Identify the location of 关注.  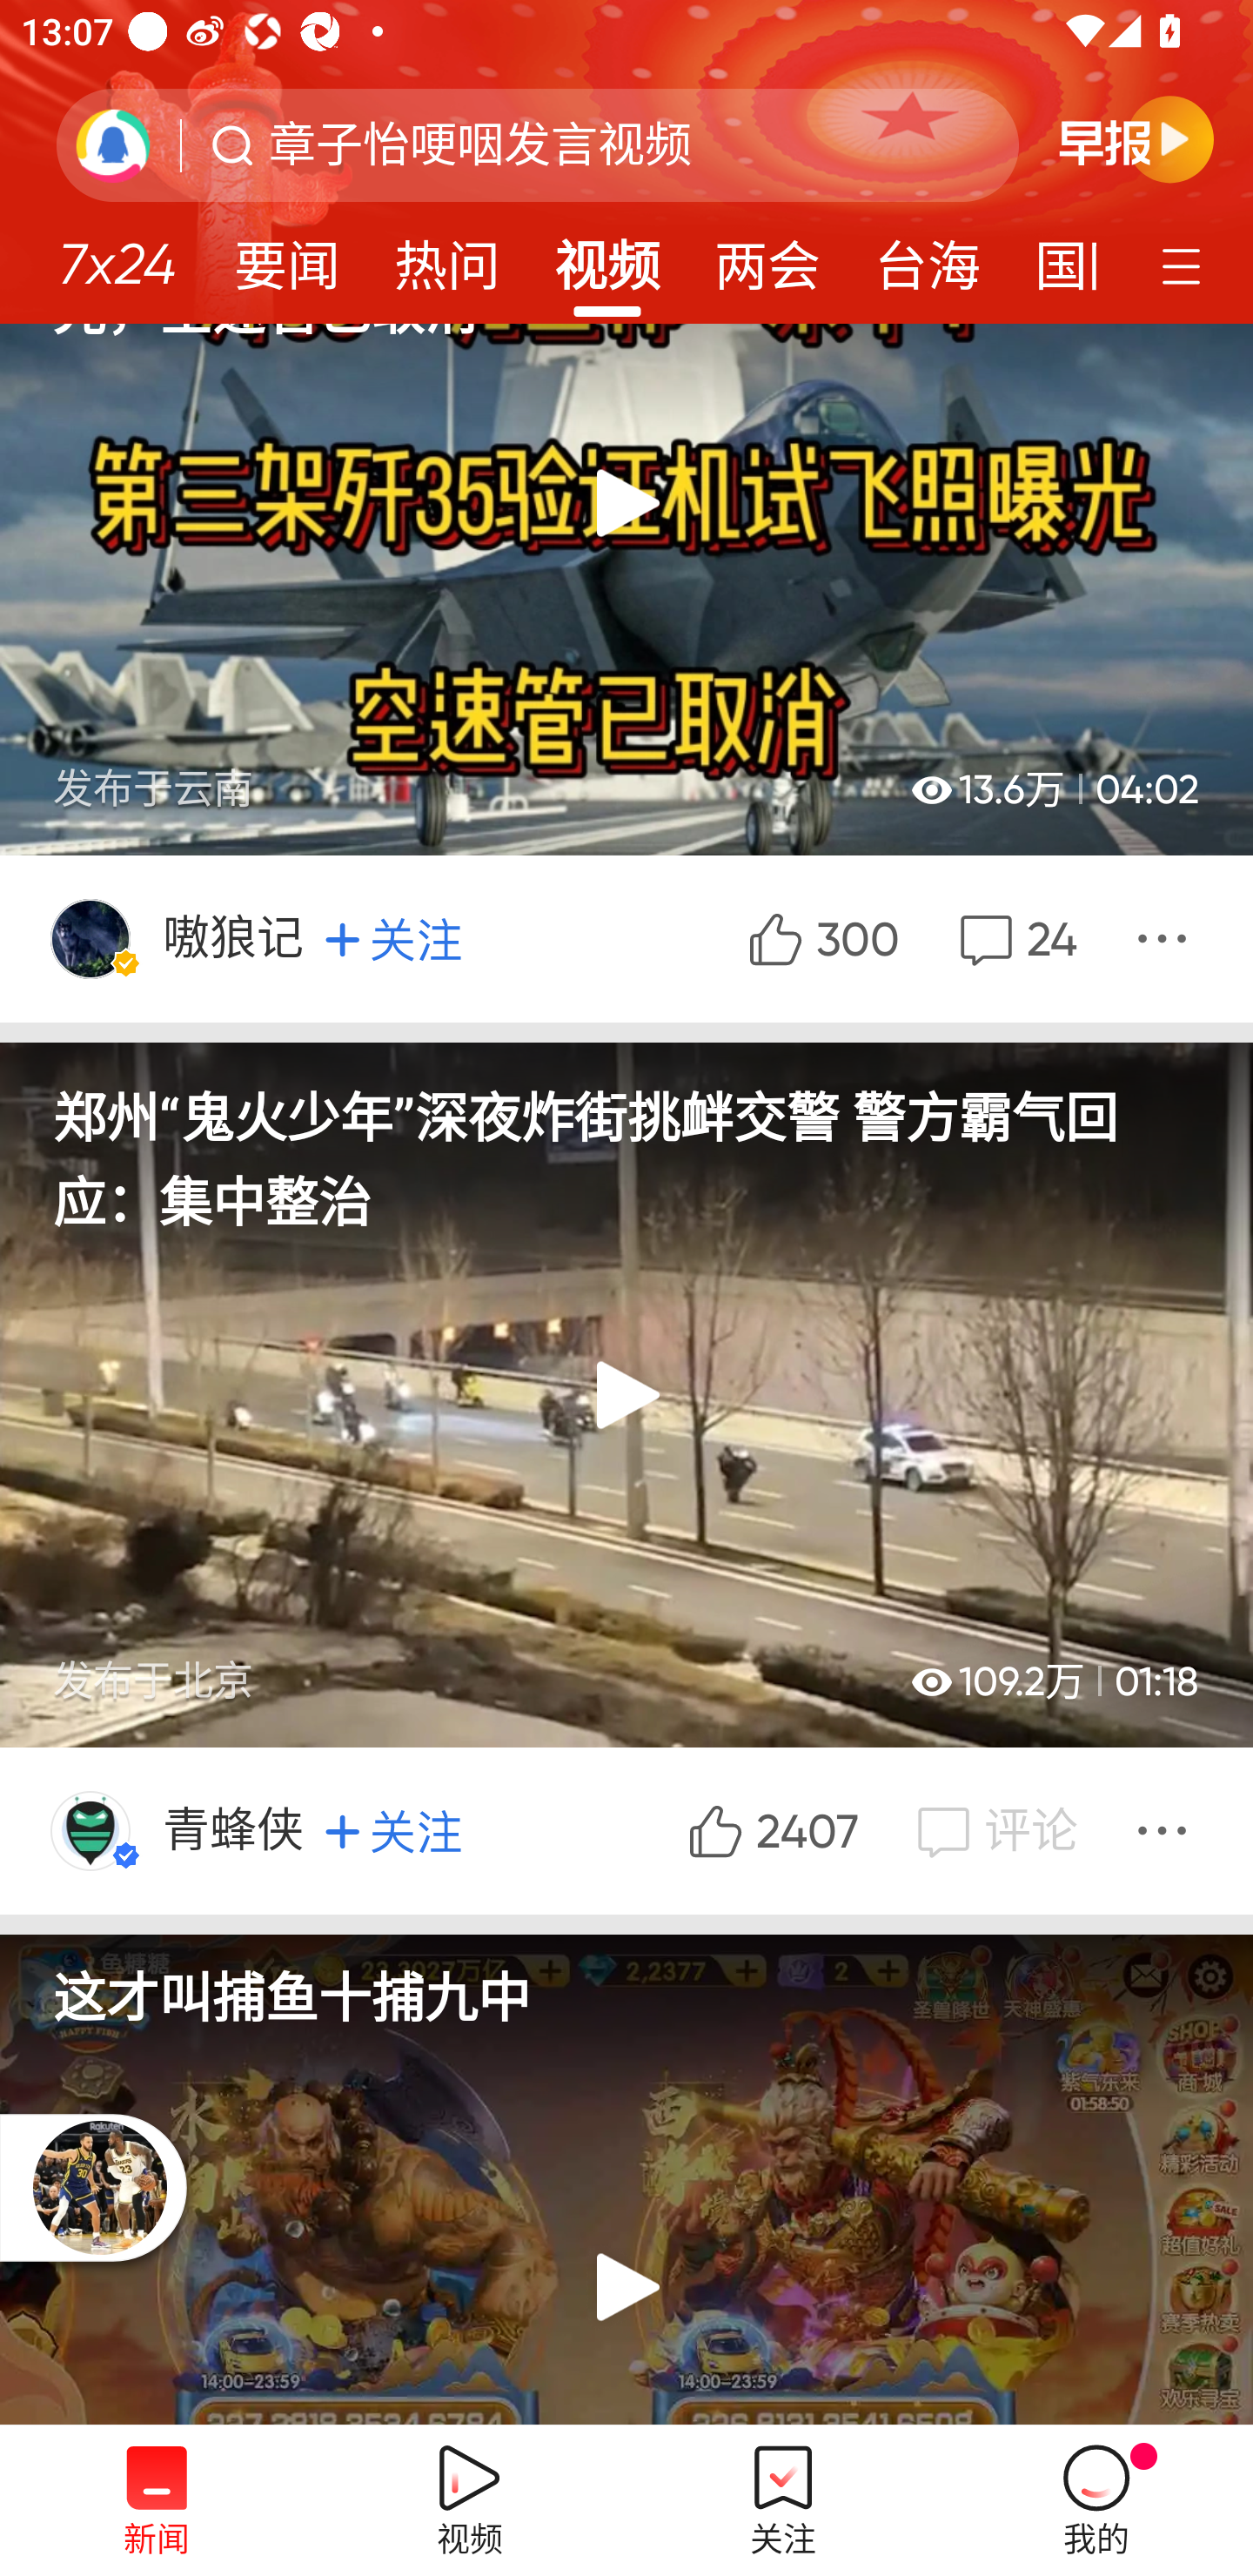
(393, 1831).